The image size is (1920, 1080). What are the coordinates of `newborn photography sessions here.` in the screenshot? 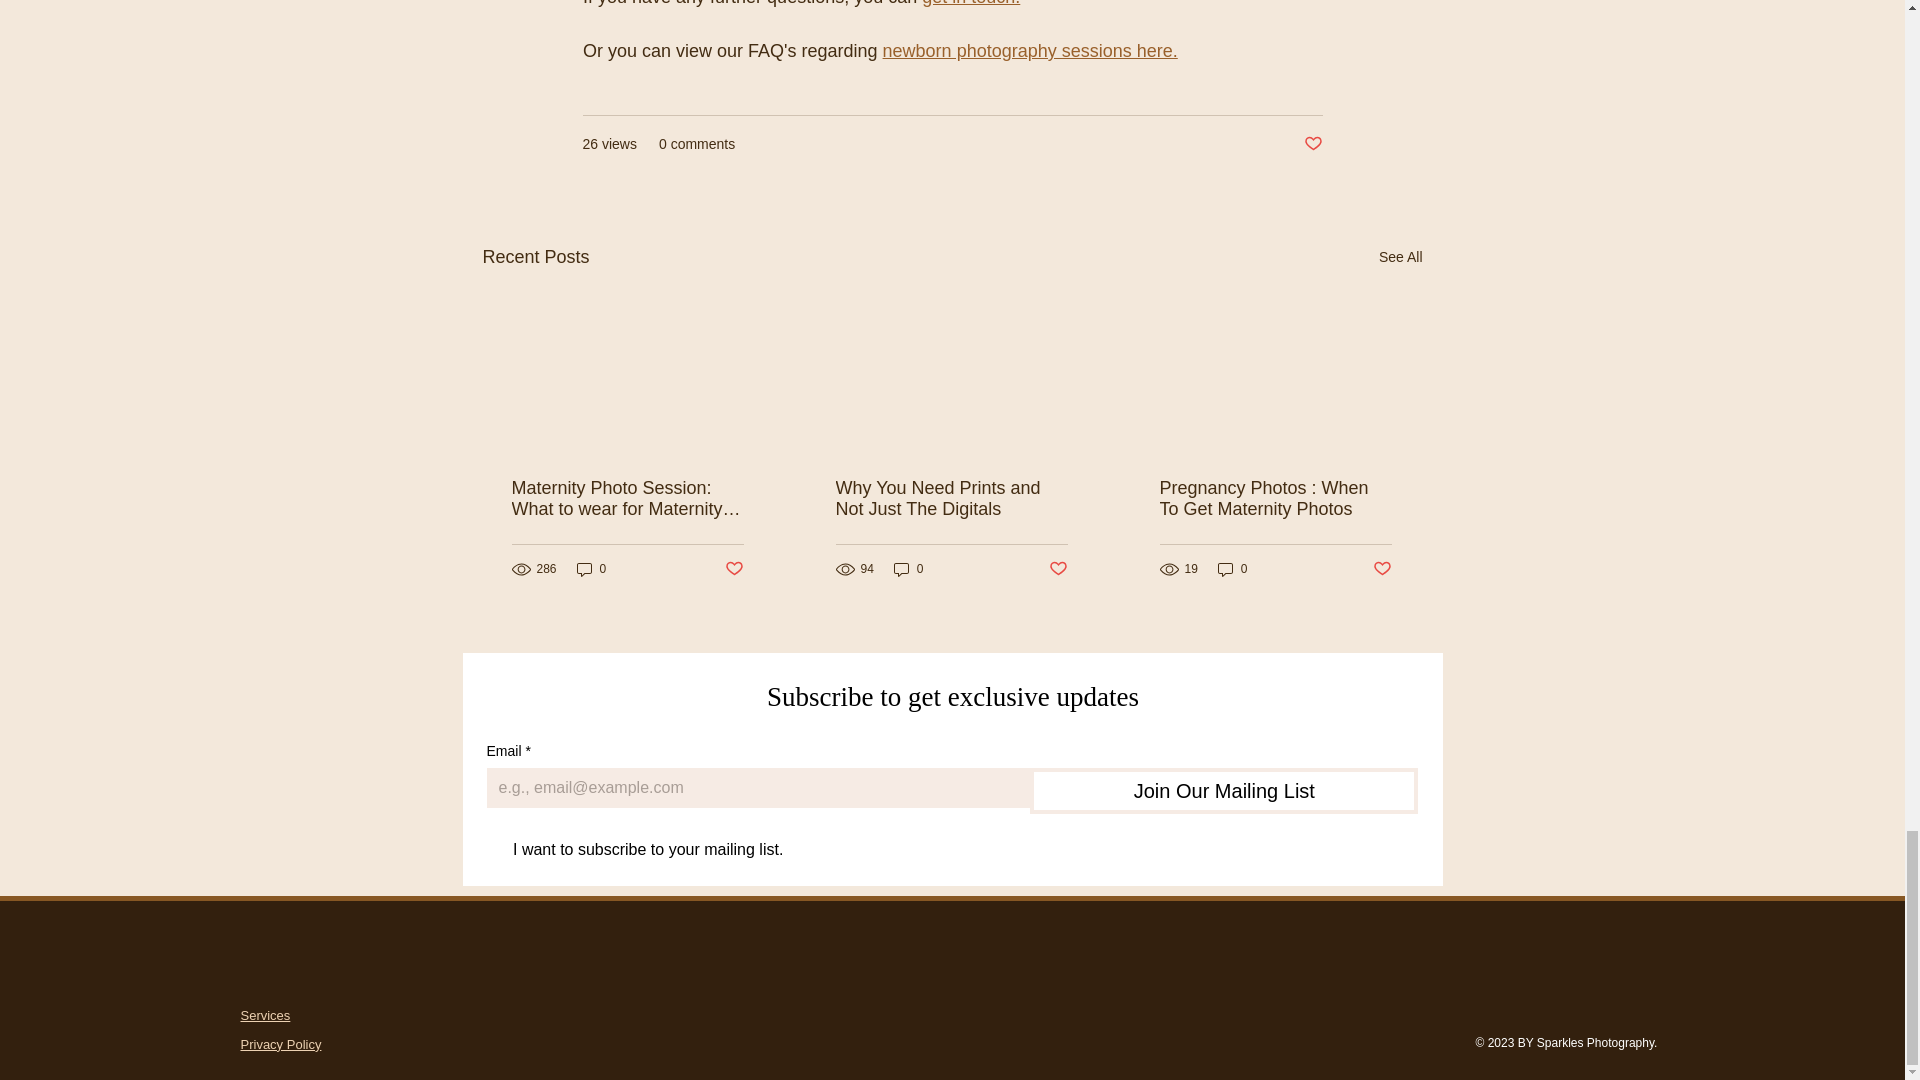 It's located at (1028, 50).